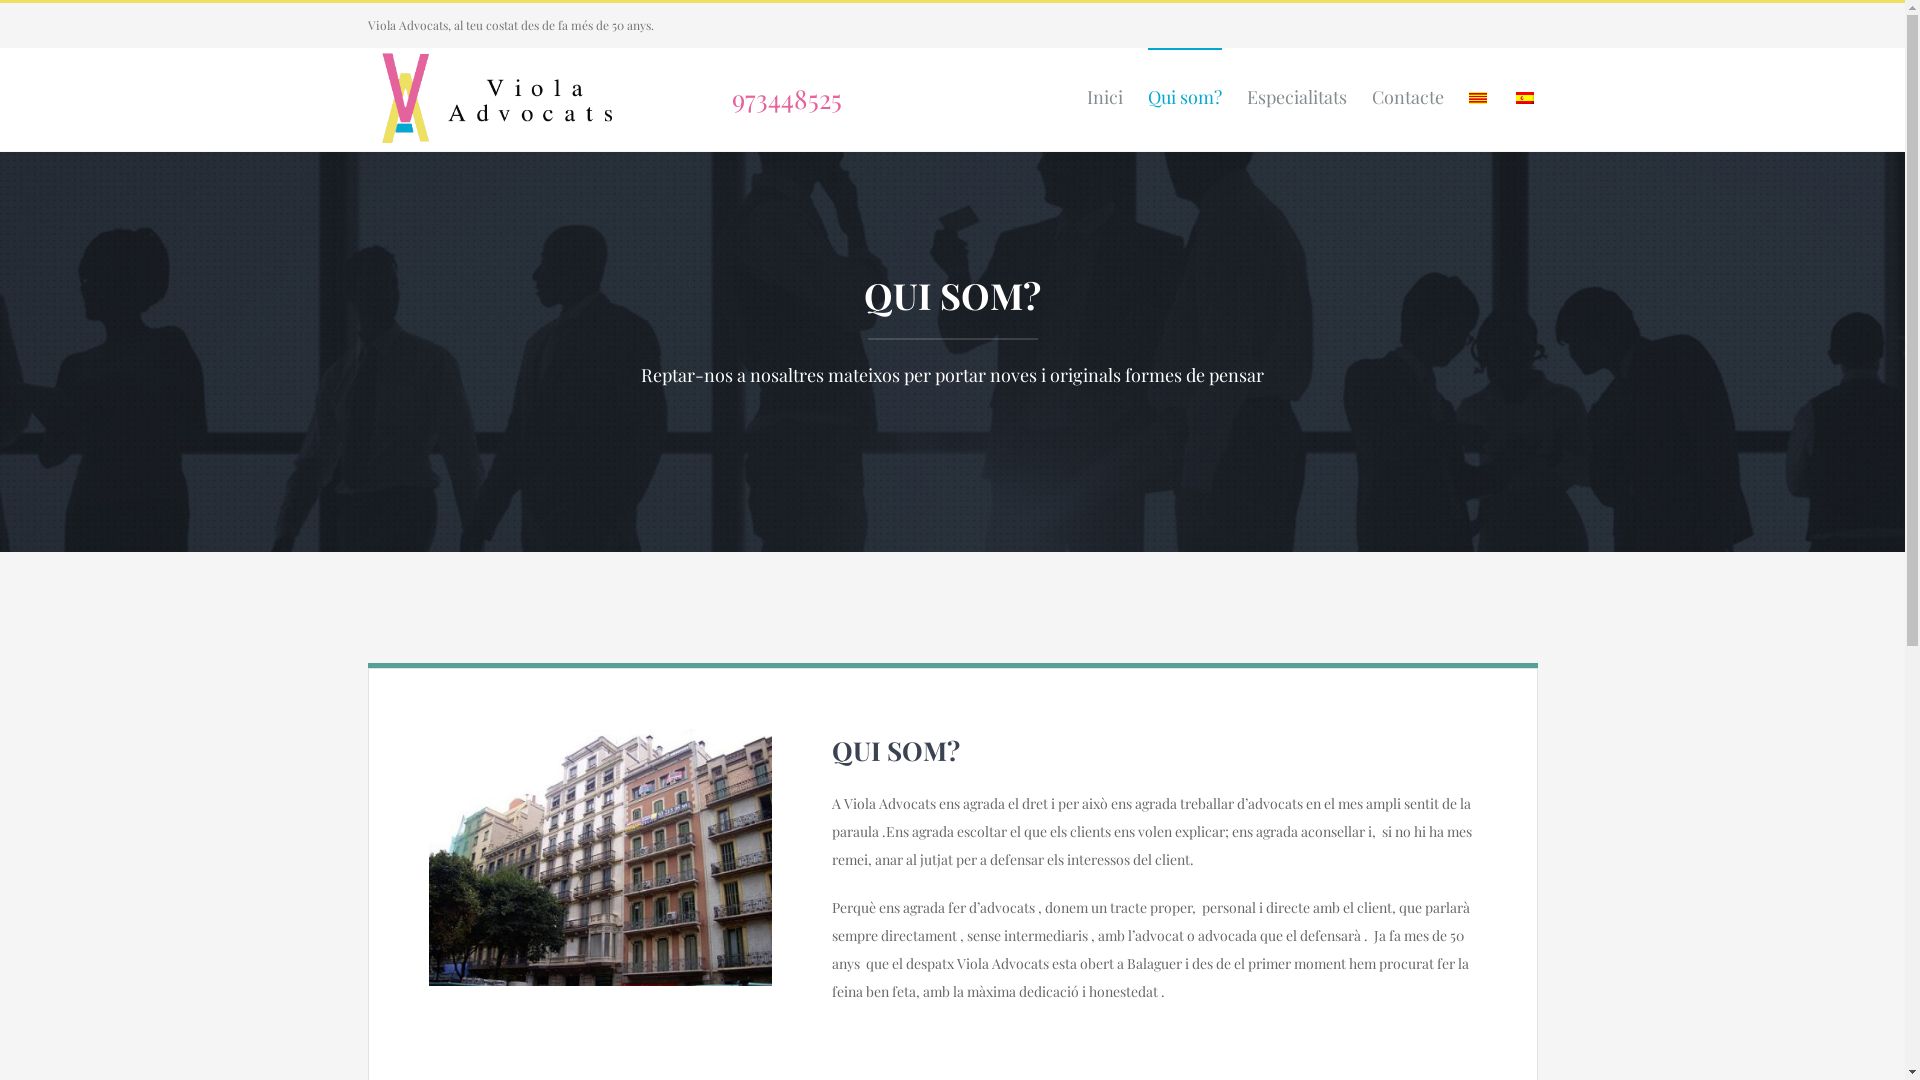  Describe the element at coordinates (1408, 96) in the screenshot. I see `Contacte` at that location.